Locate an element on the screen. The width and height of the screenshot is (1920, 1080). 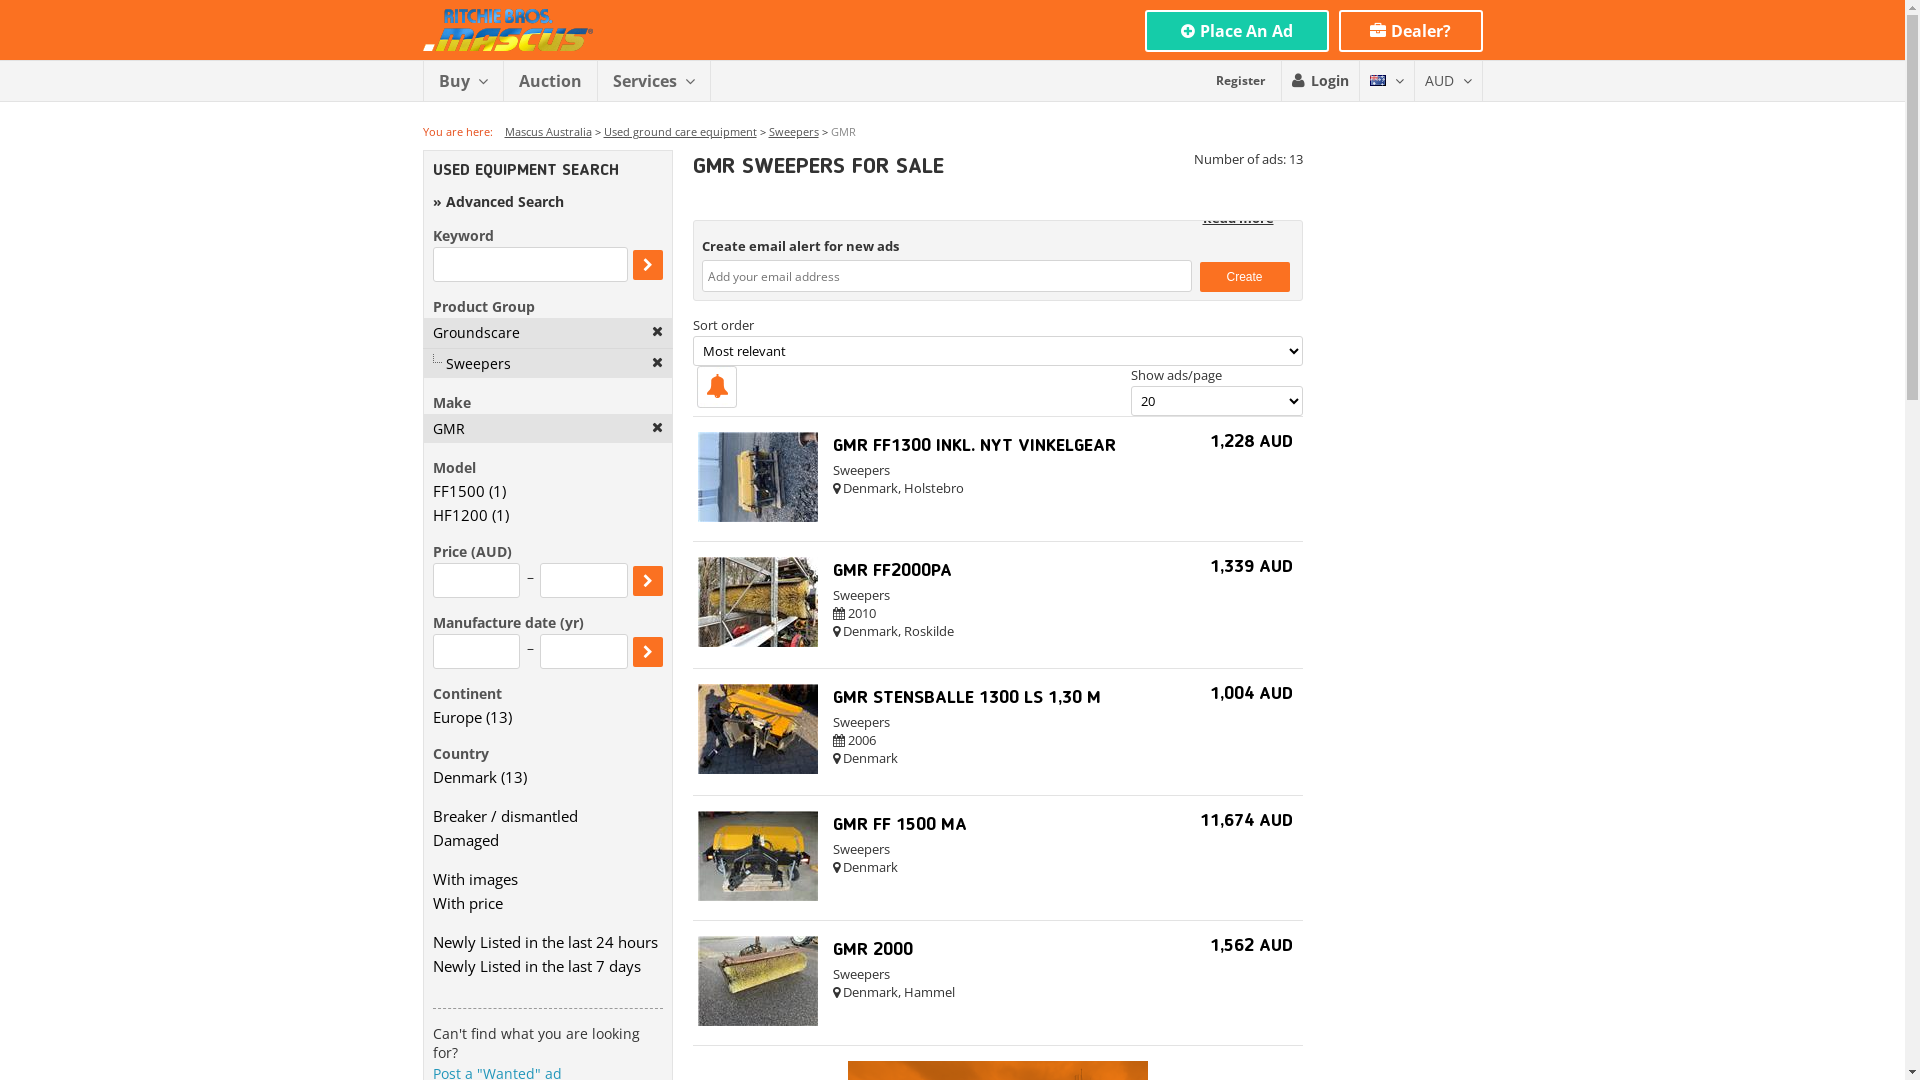
GMR STENSBALLE 1300 LS 1,30 M is located at coordinates (966, 698).